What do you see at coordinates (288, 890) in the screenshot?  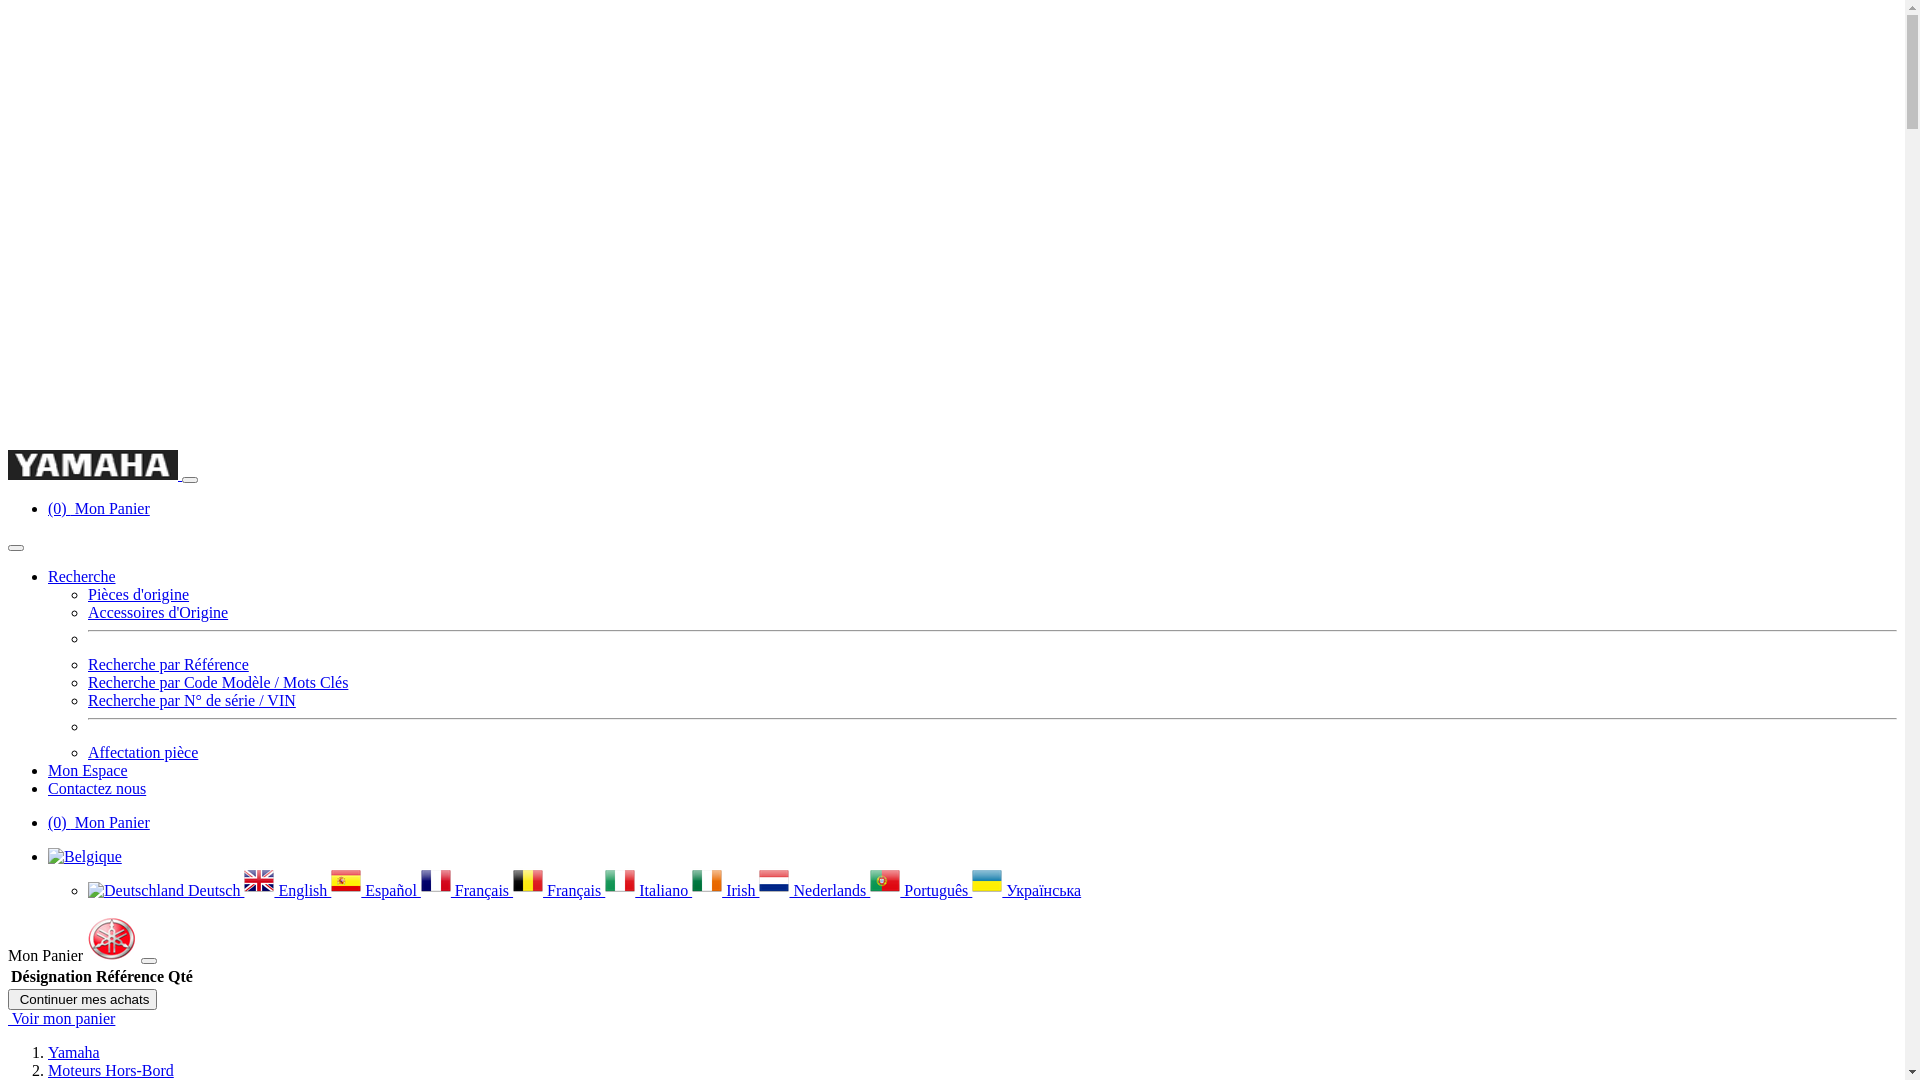 I see `English` at bounding box center [288, 890].